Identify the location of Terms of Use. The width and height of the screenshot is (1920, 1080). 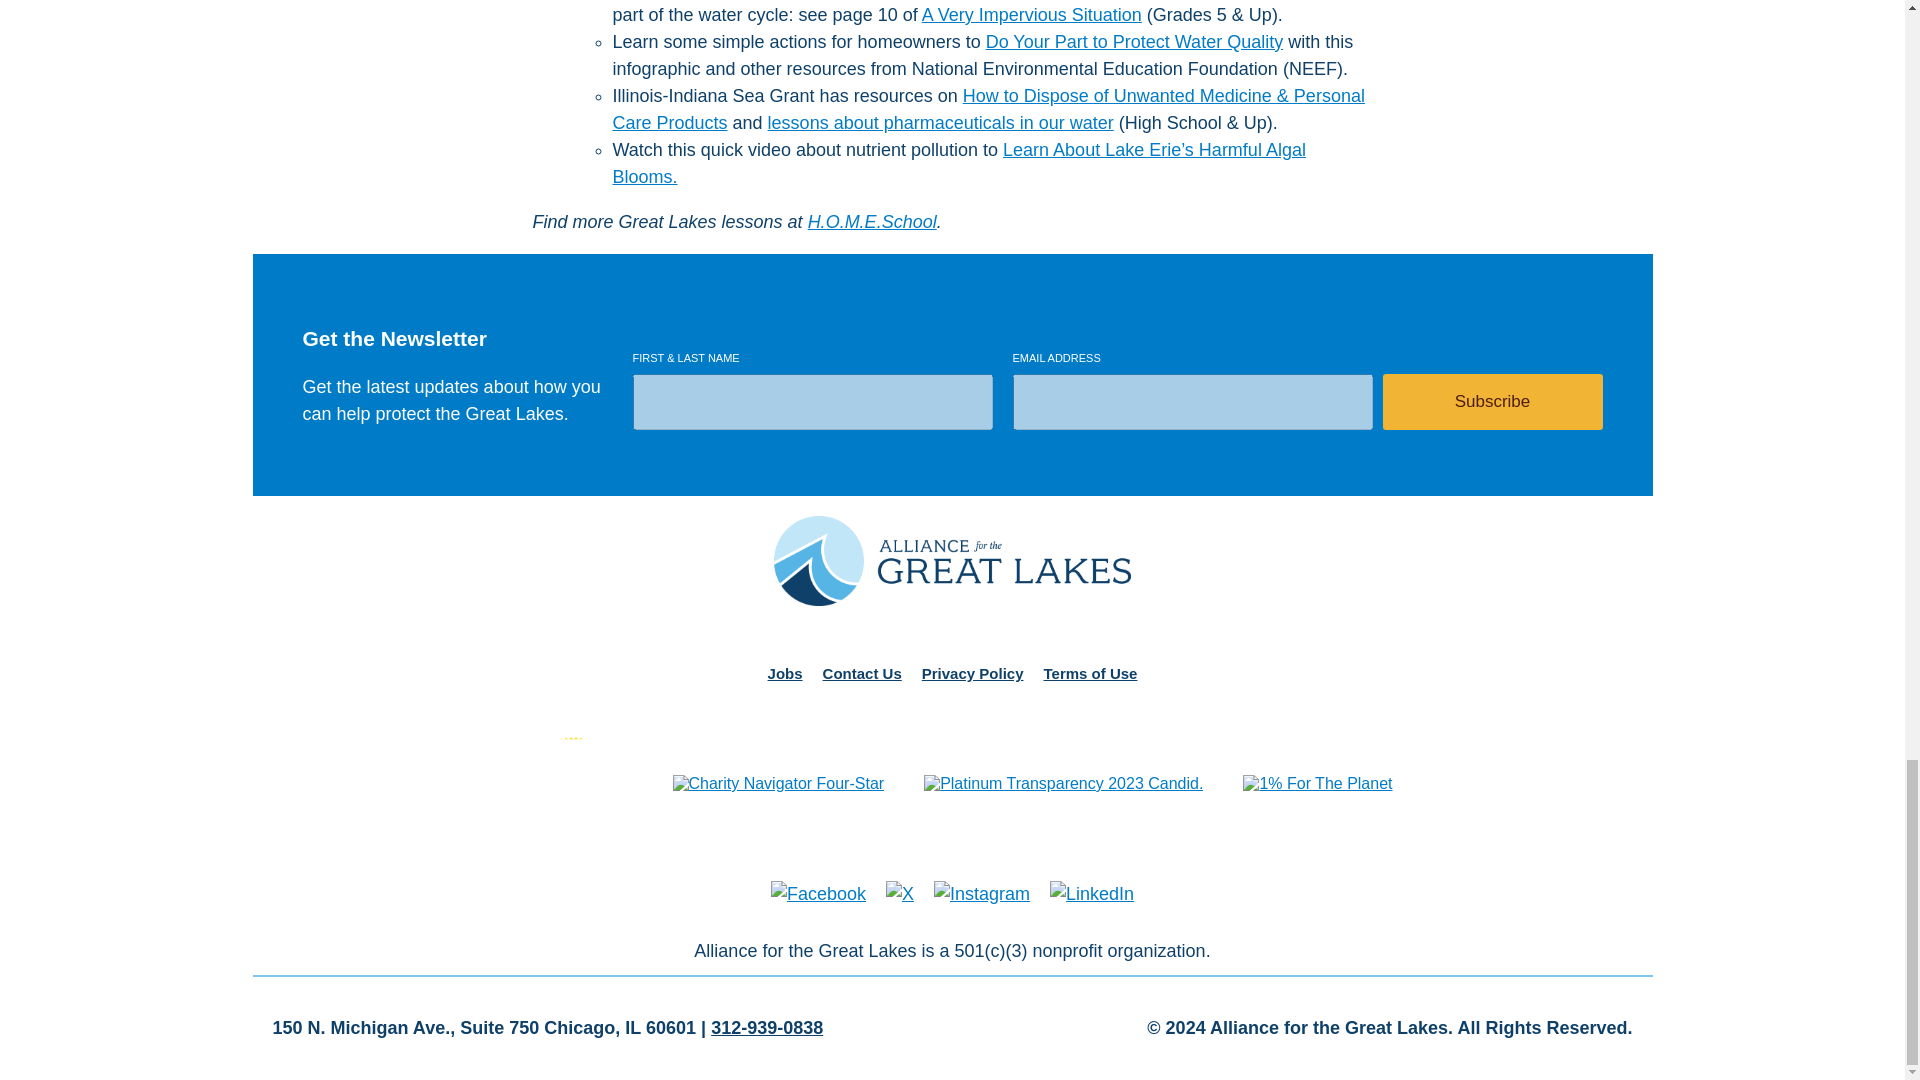
(1091, 673).